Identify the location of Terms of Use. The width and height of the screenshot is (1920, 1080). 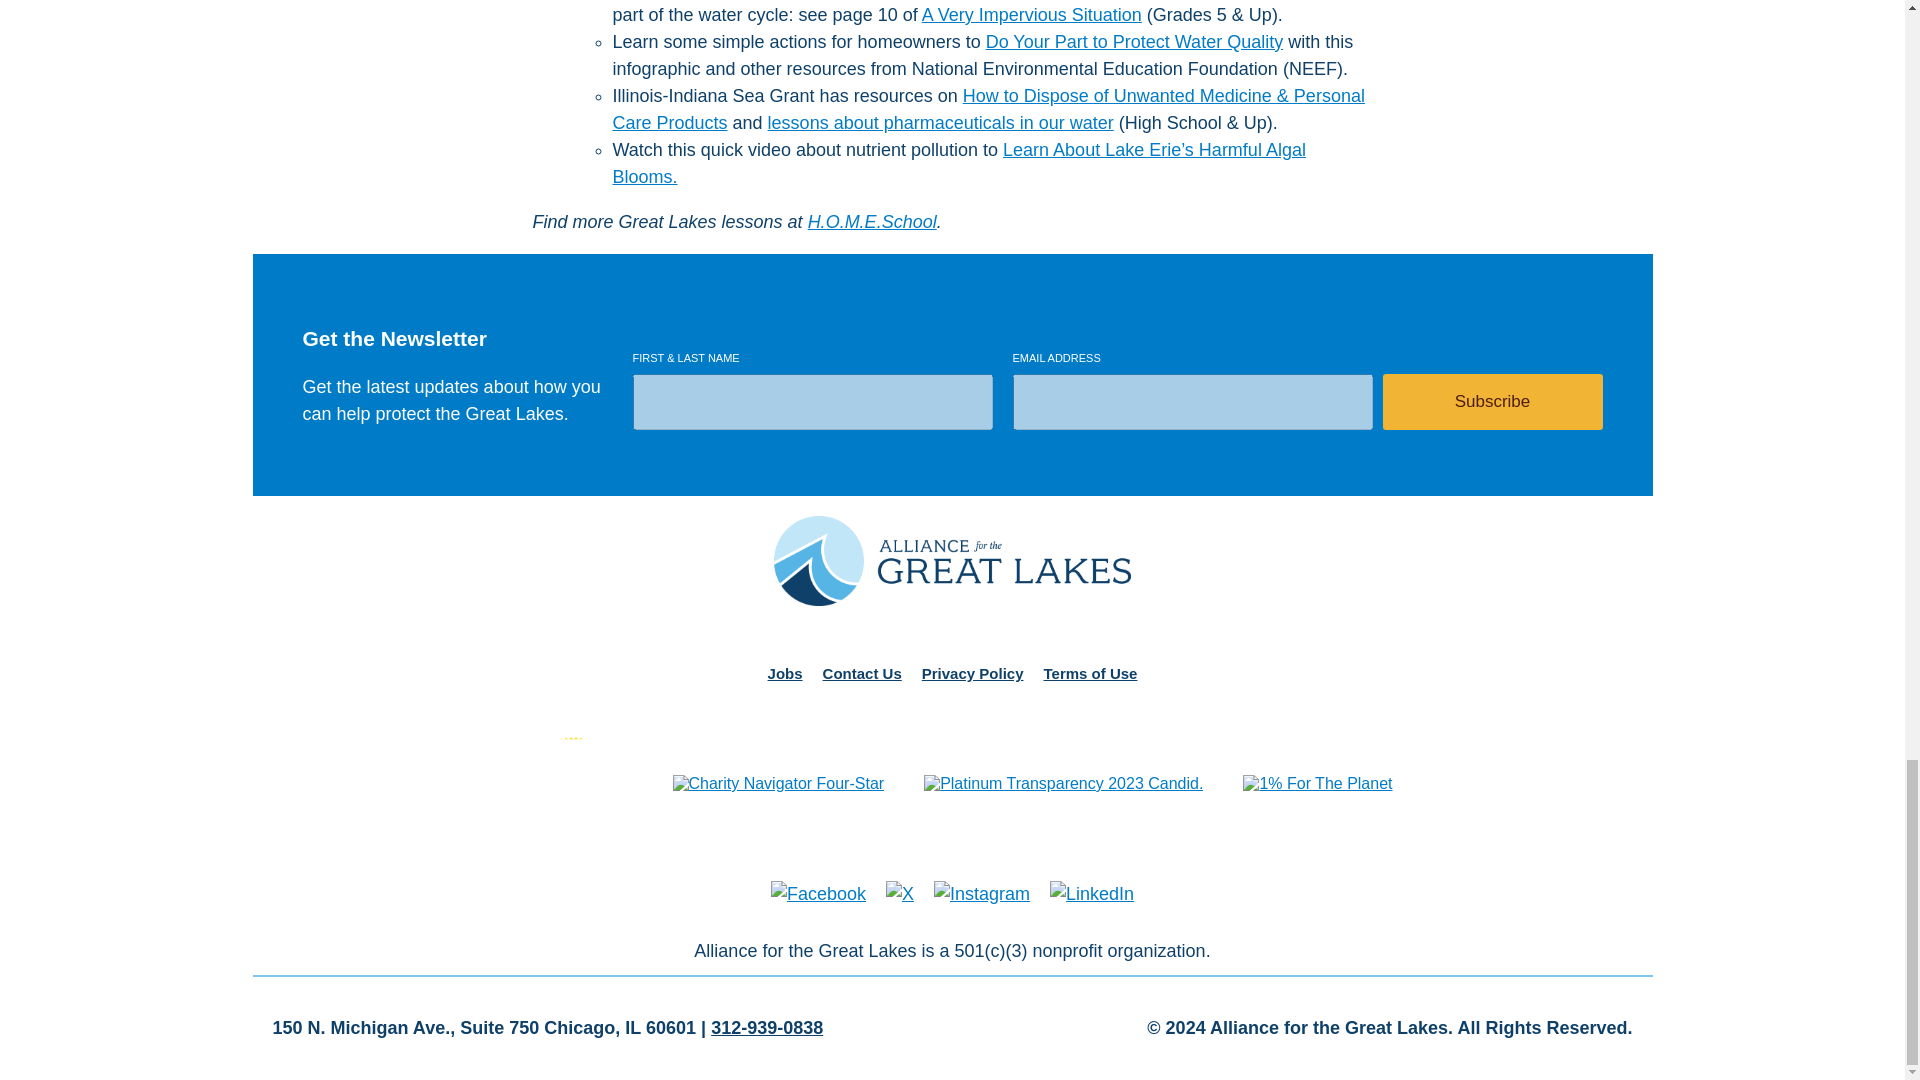
(1091, 673).